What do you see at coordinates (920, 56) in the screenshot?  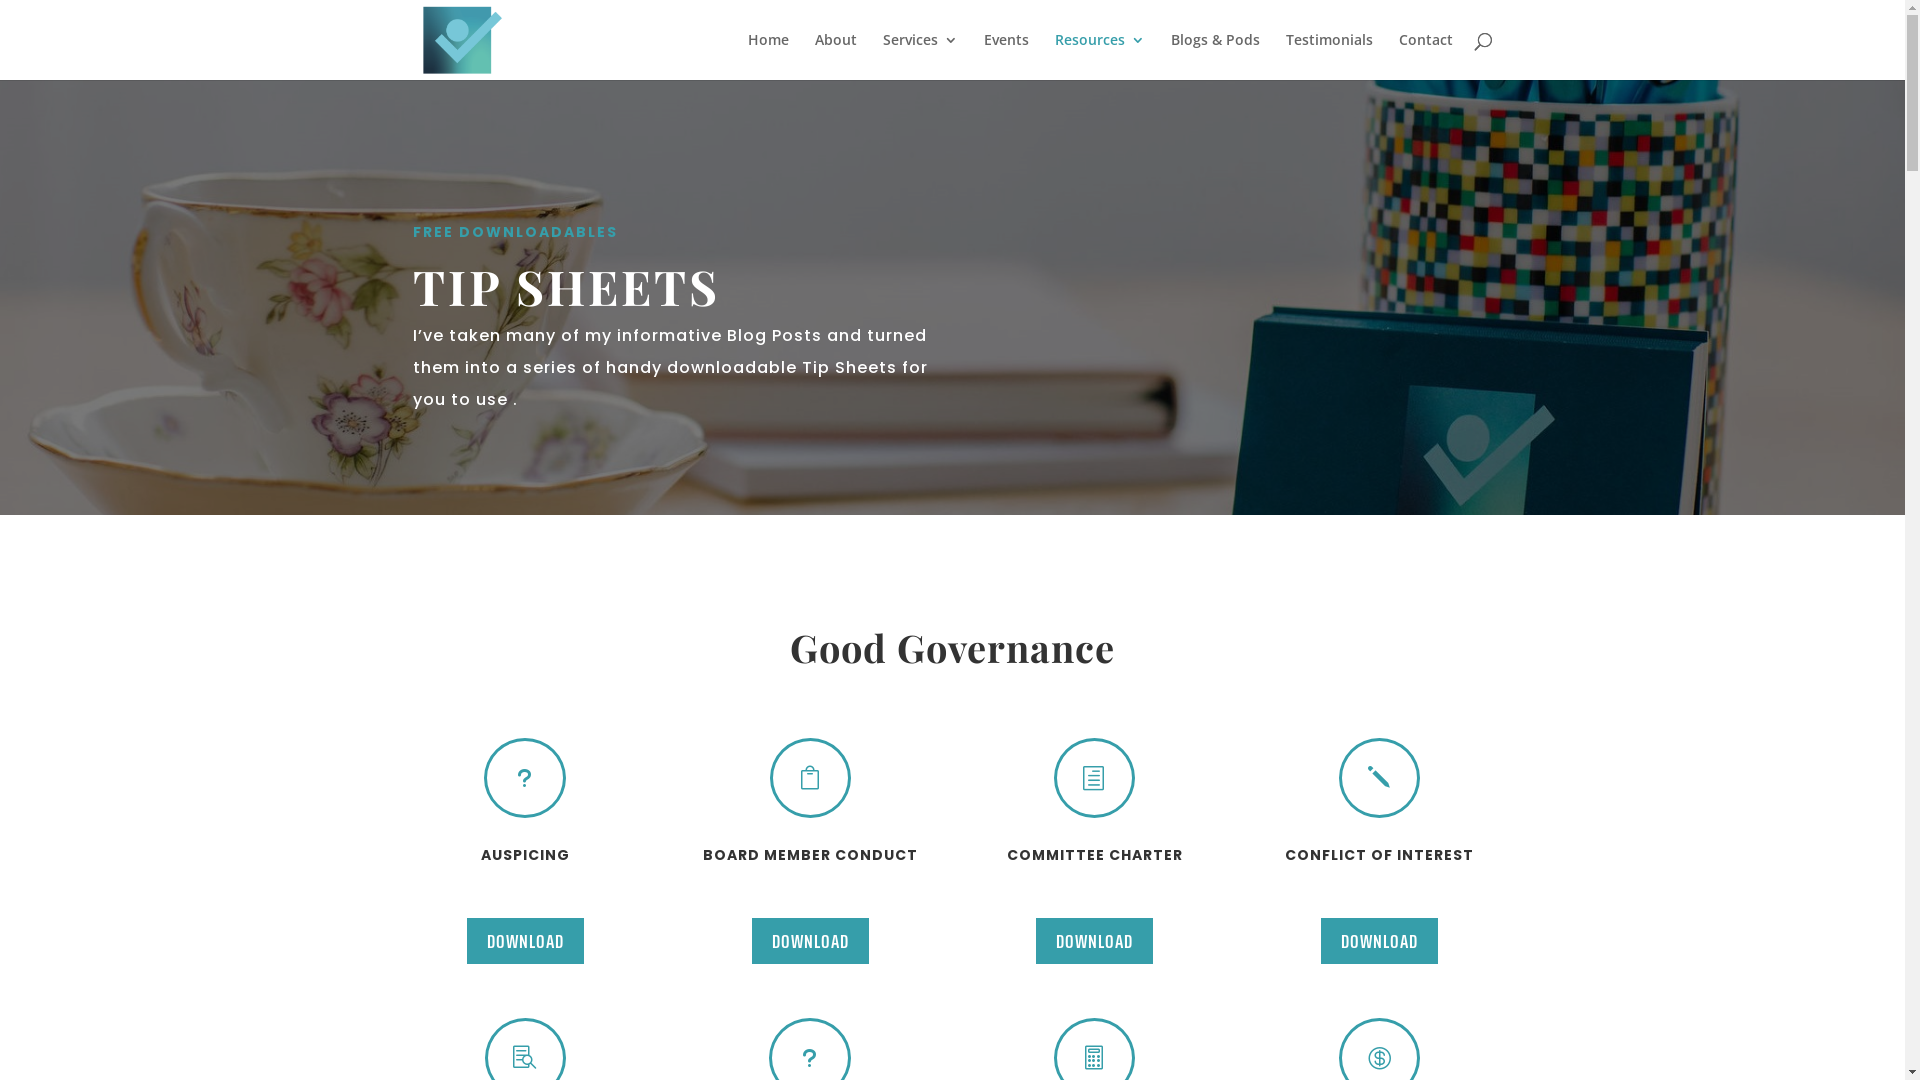 I see `Services` at bounding box center [920, 56].